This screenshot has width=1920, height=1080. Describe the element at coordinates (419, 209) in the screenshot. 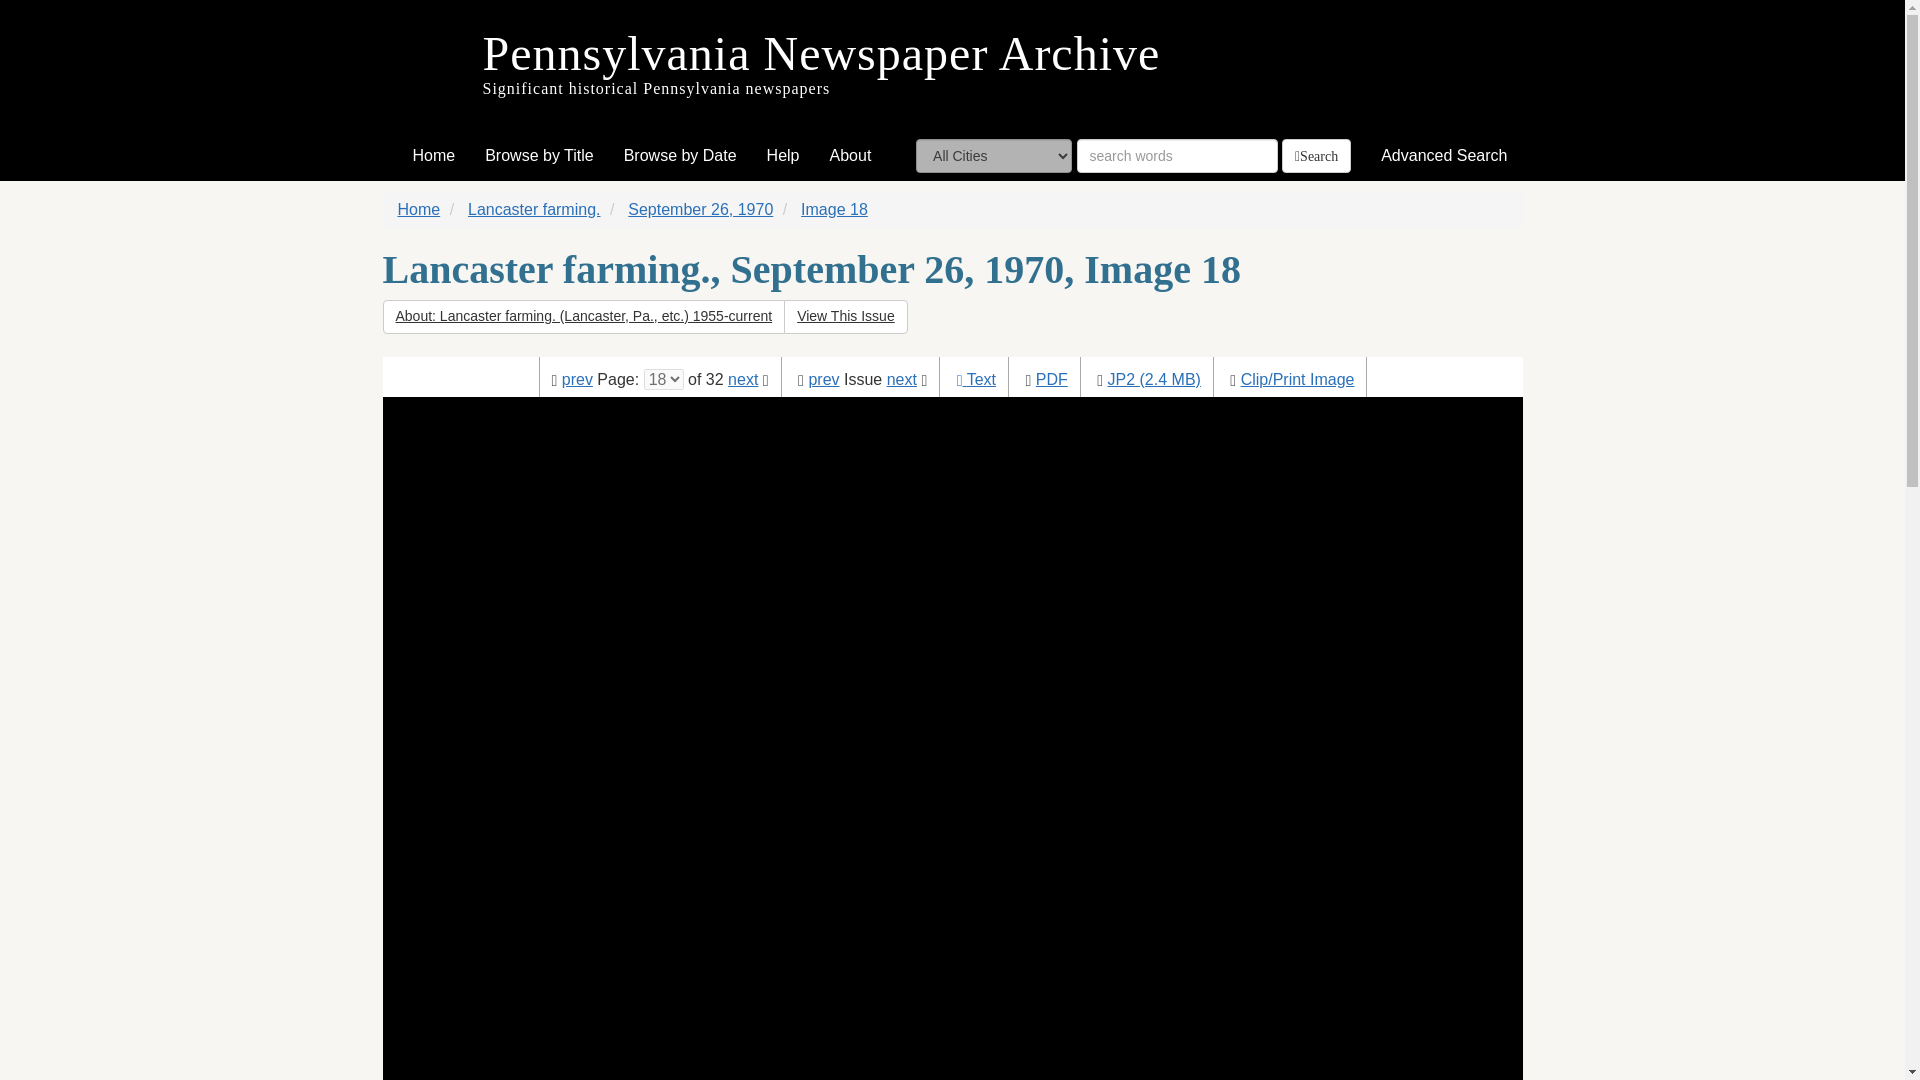

I see `Home` at that location.